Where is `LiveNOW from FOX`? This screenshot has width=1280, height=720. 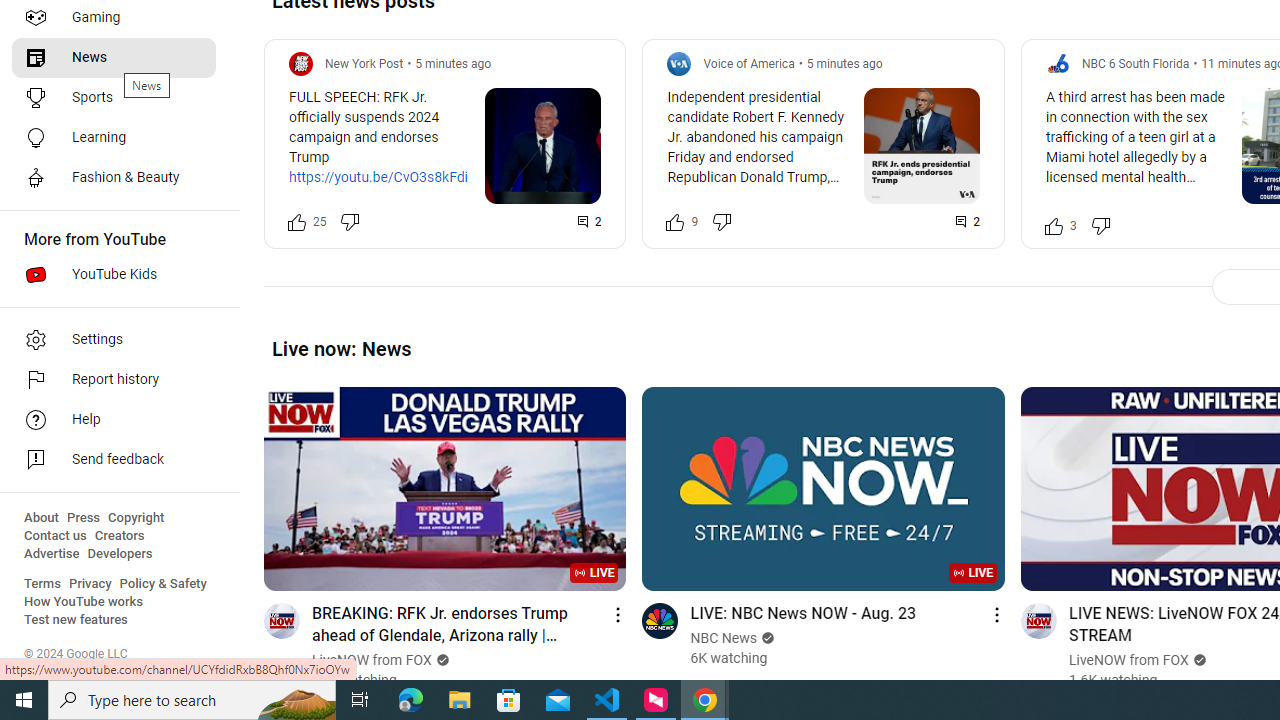
LiveNOW from FOX is located at coordinates (1128, 660).